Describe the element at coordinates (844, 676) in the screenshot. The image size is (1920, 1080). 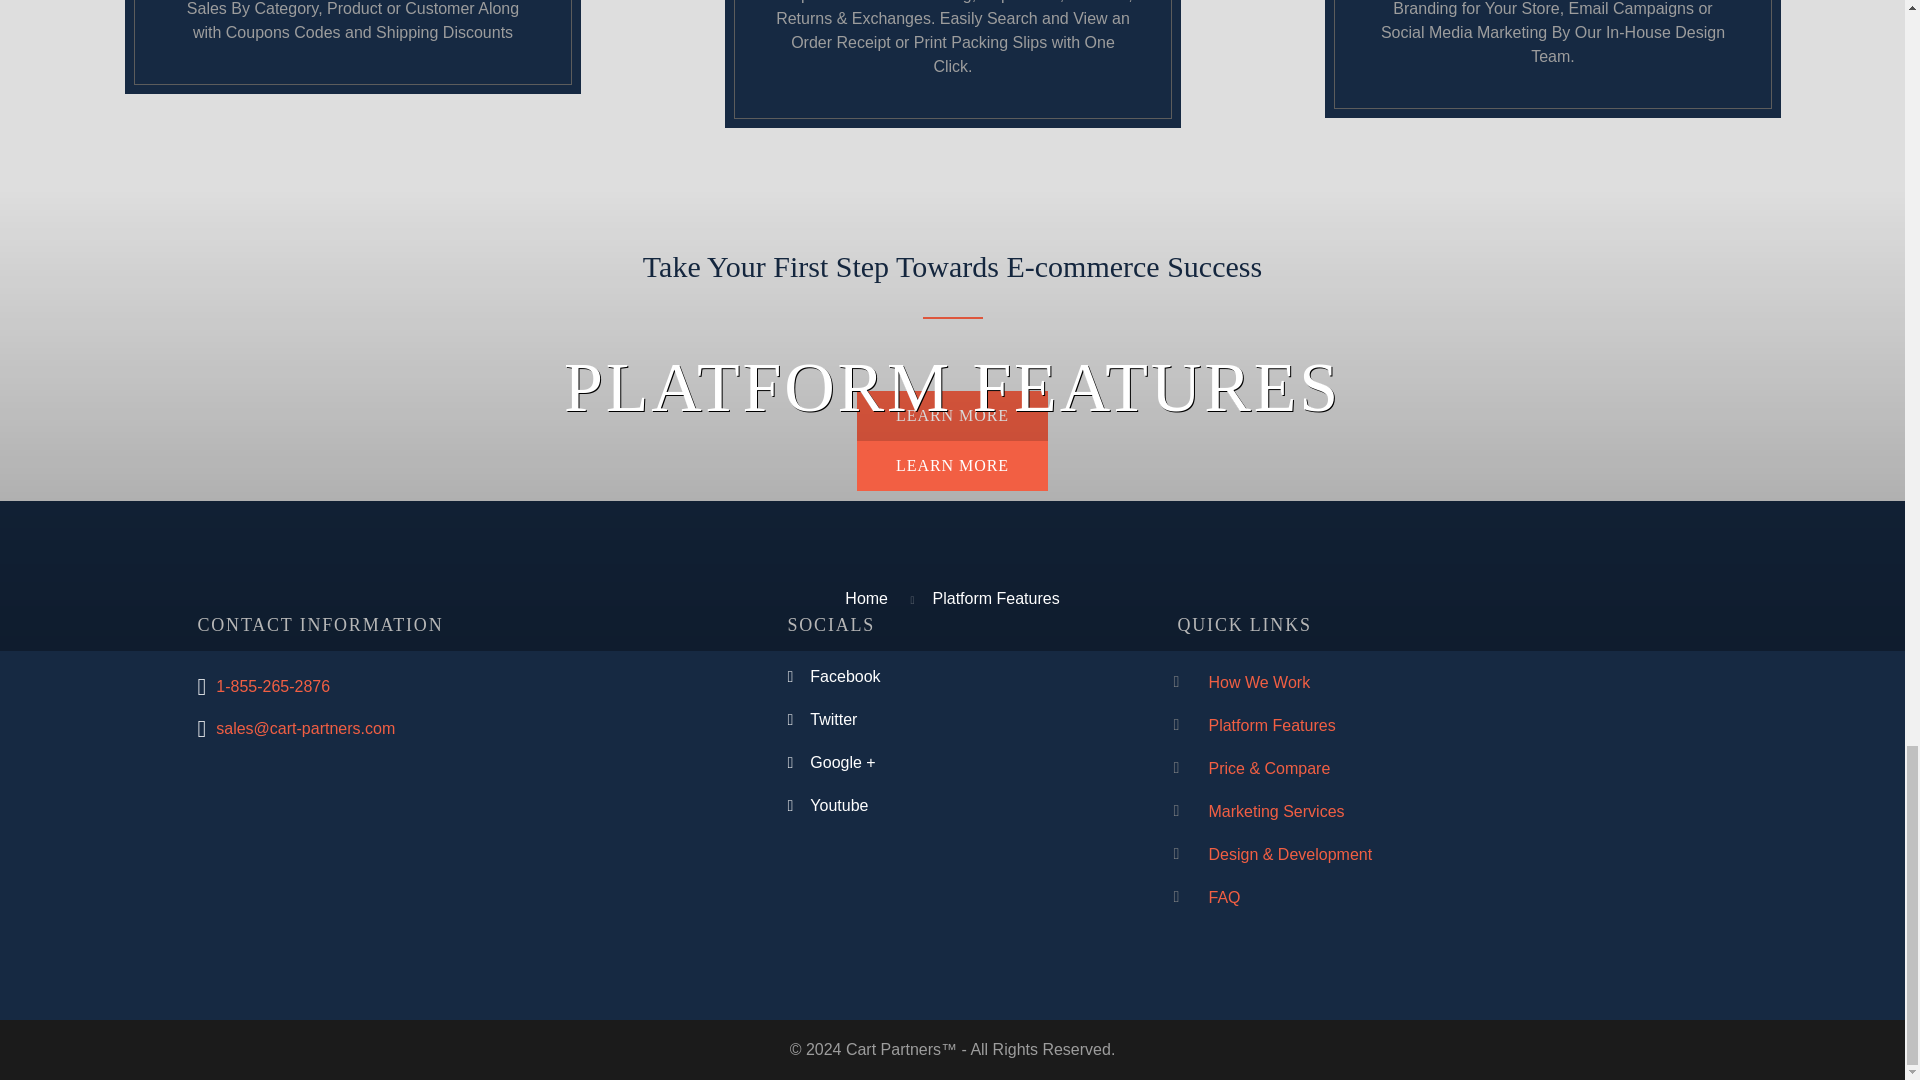
I see `Facebook` at that location.